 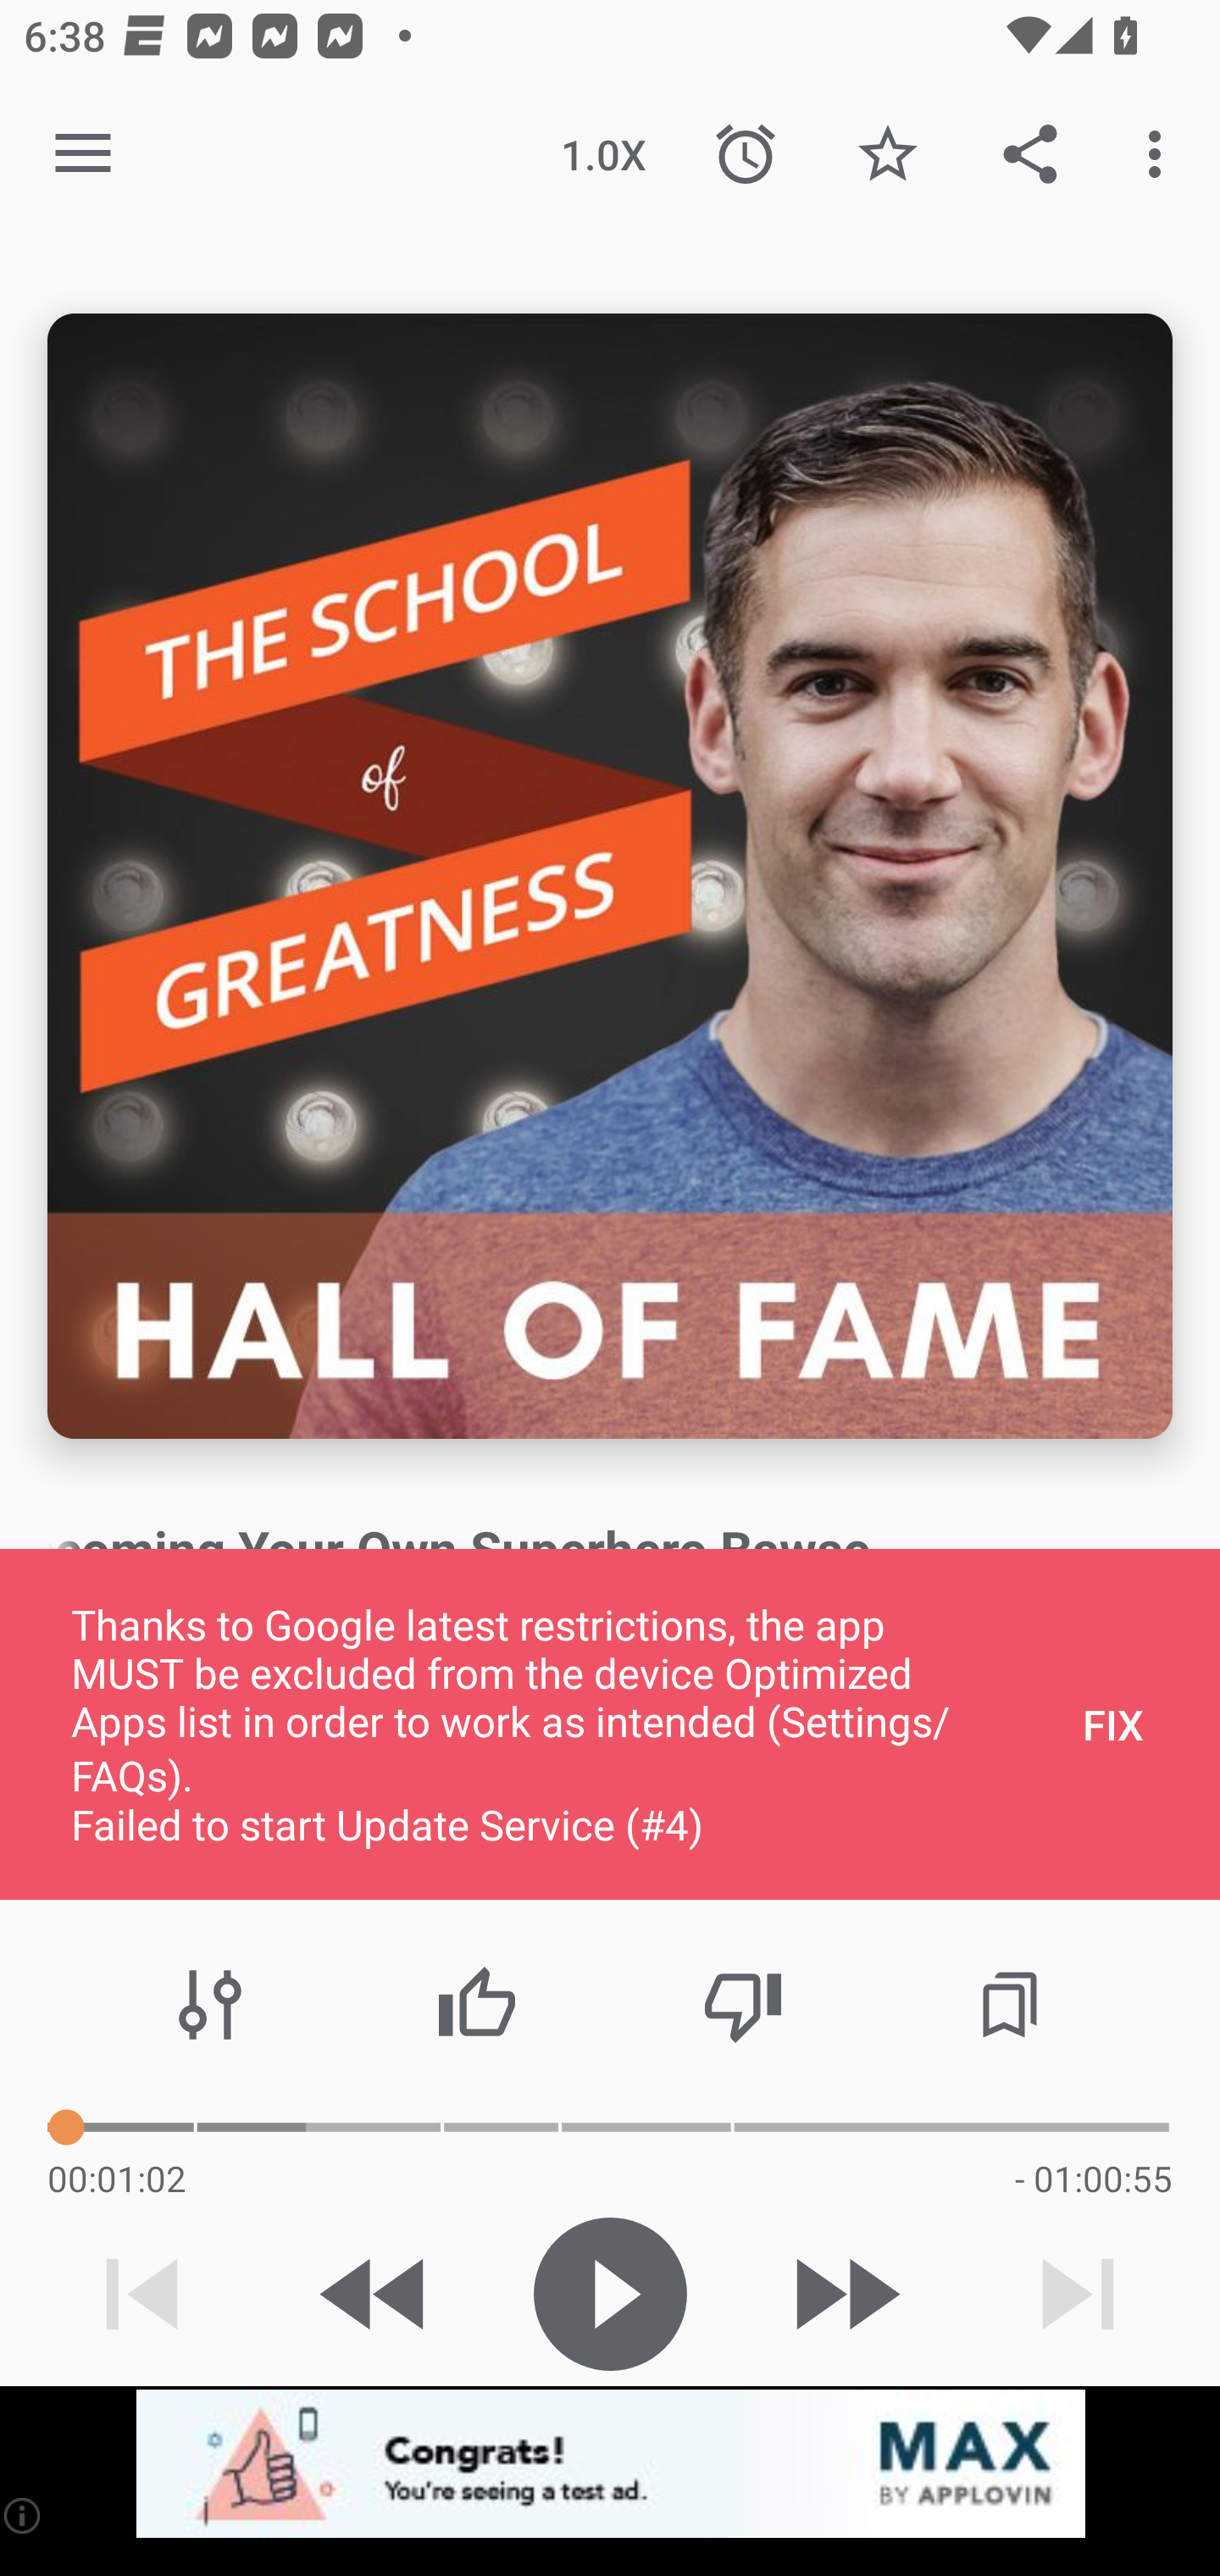 What do you see at coordinates (603, 154) in the screenshot?
I see `1.0X` at bounding box center [603, 154].